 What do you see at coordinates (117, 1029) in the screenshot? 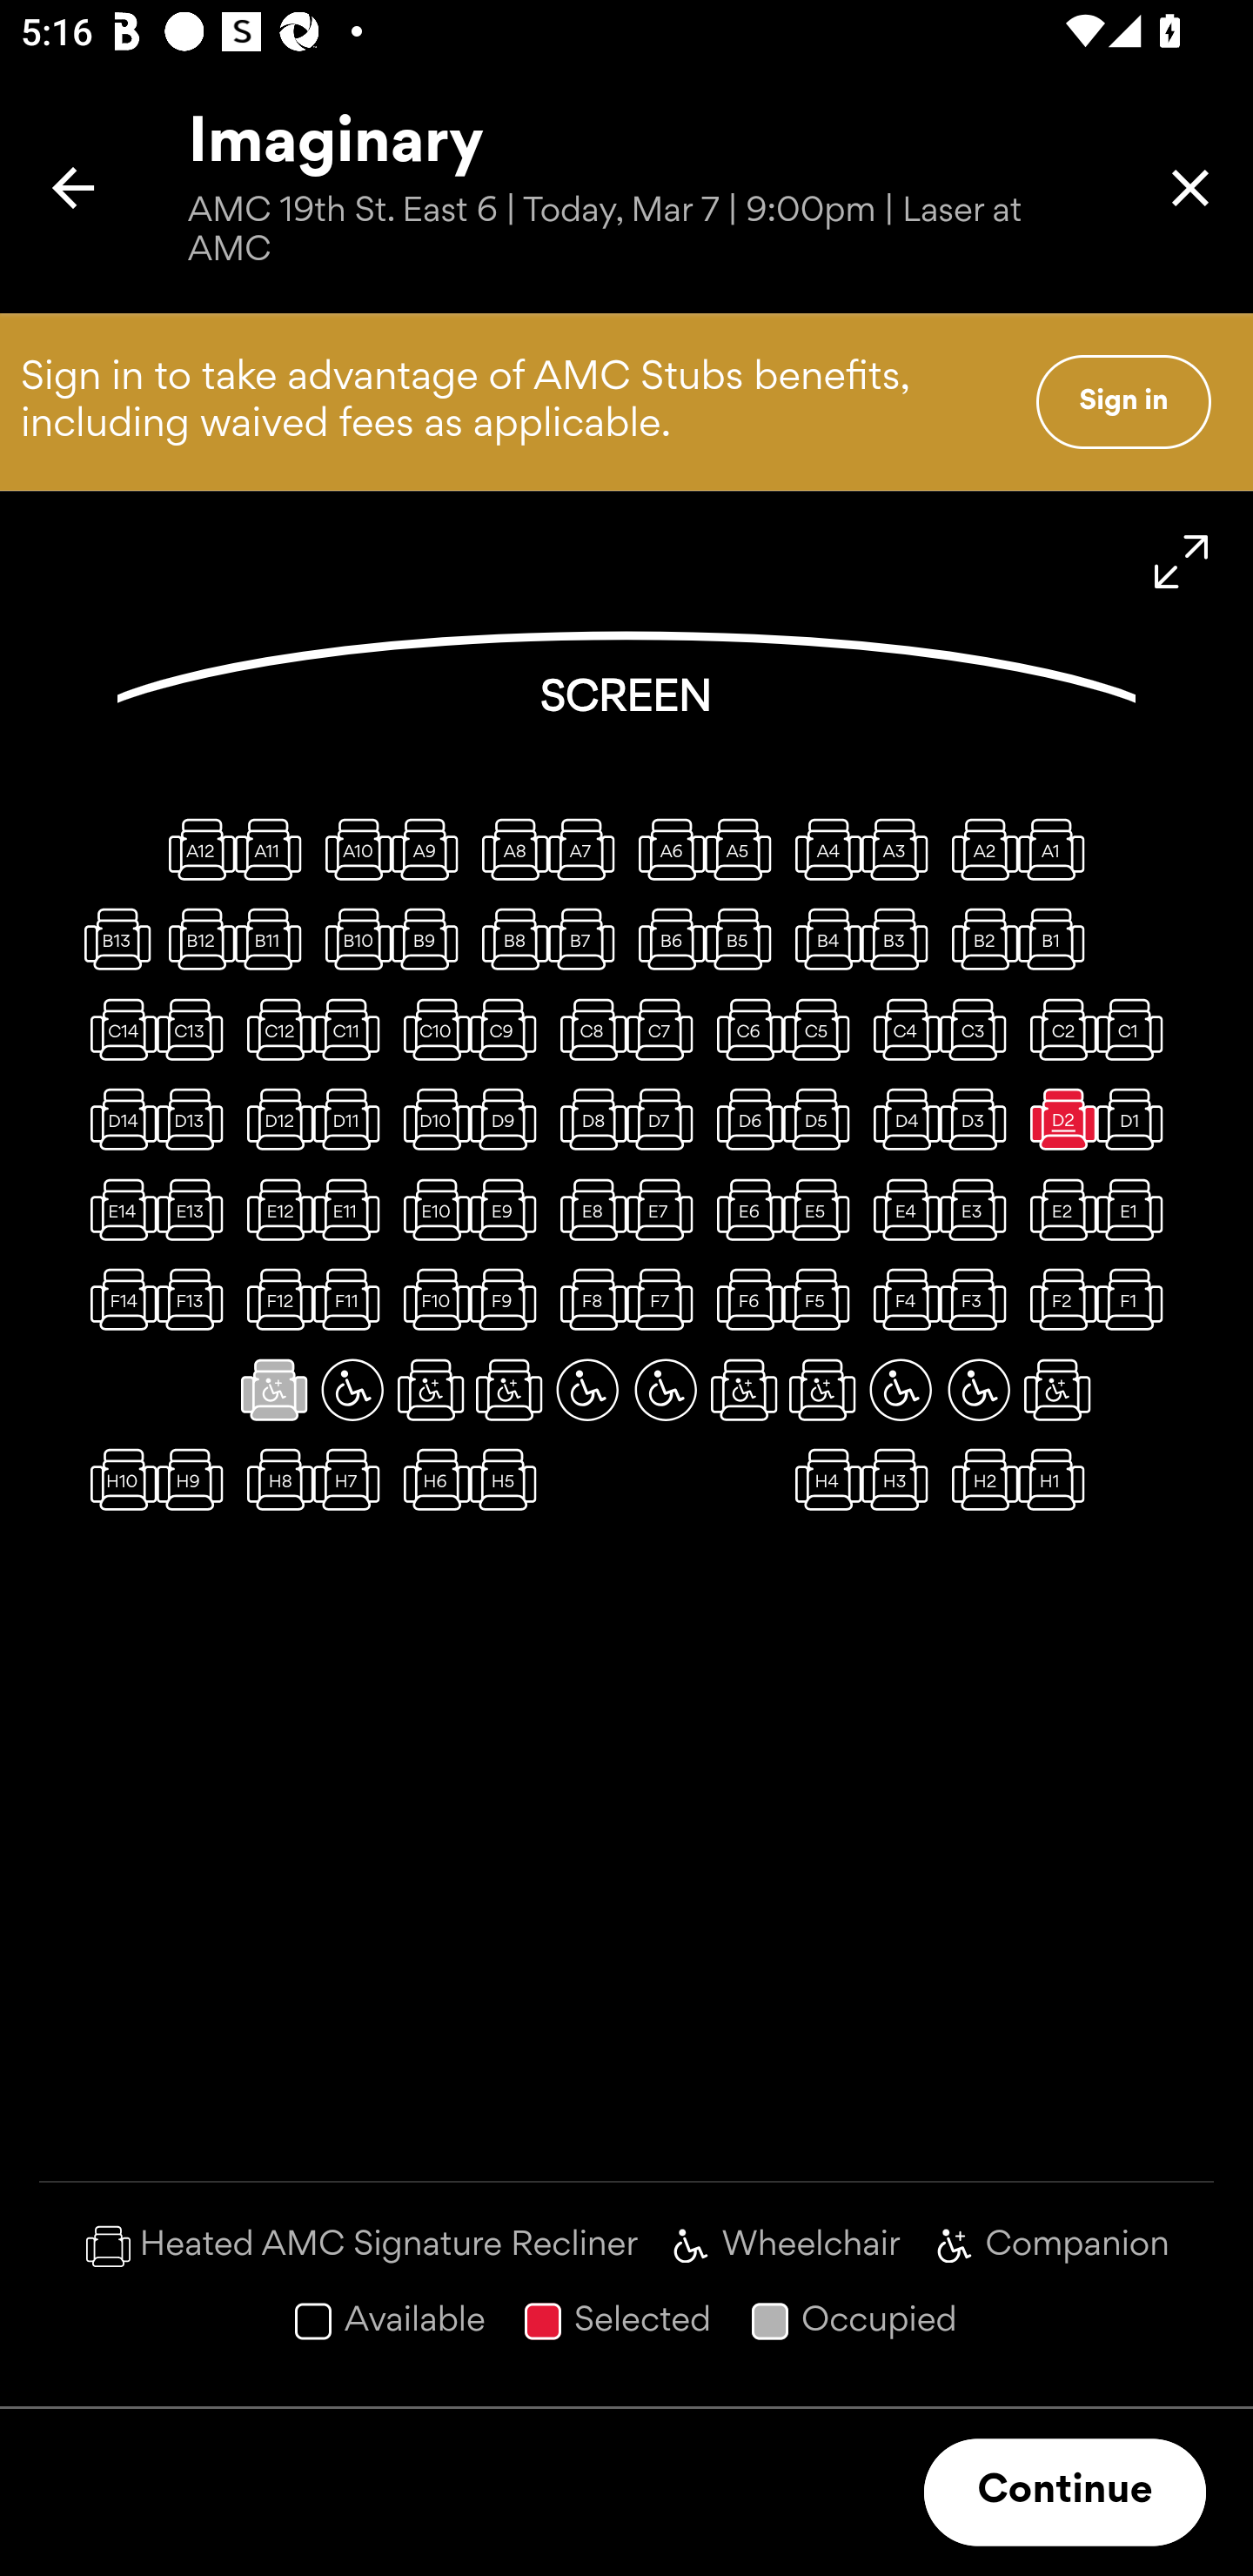
I see `C14, Regular seat, available` at bounding box center [117, 1029].